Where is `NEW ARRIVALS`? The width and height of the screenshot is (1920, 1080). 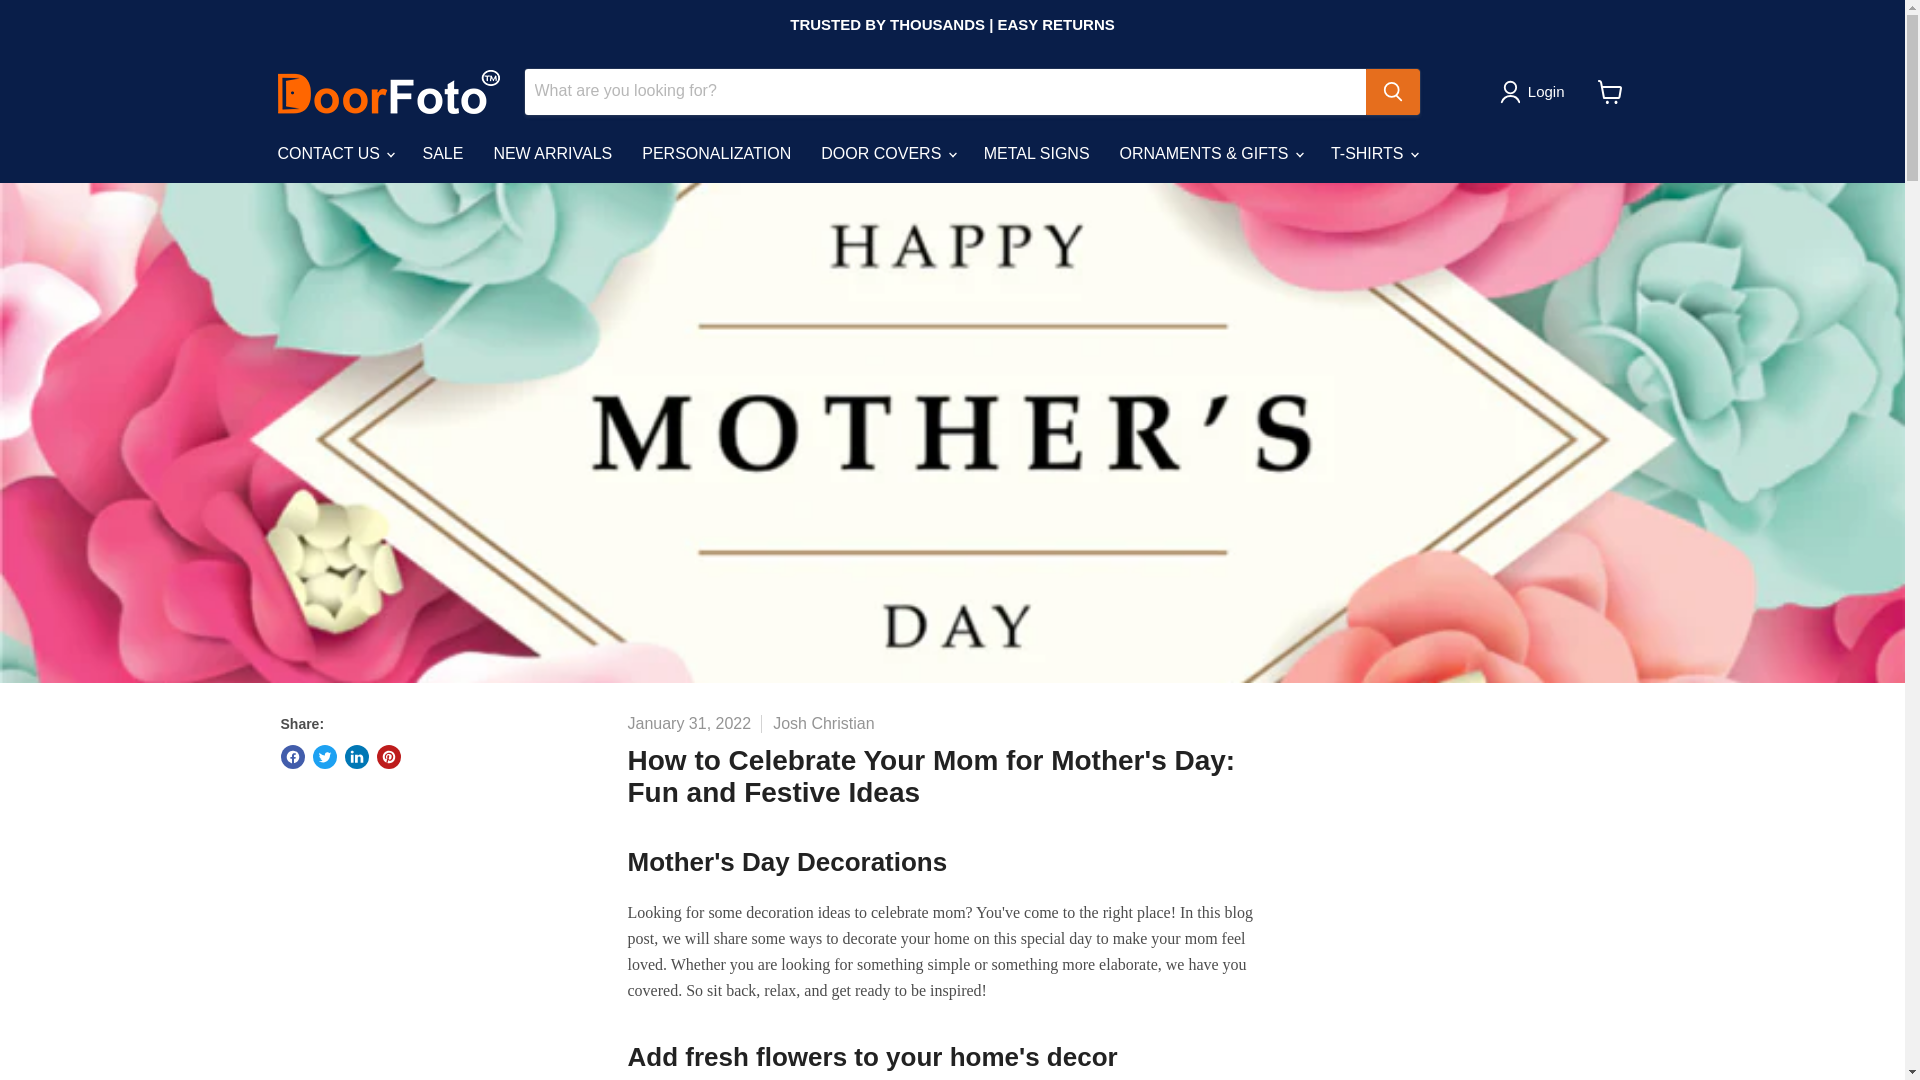
NEW ARRIVALS is located at coordinates (552, 152).